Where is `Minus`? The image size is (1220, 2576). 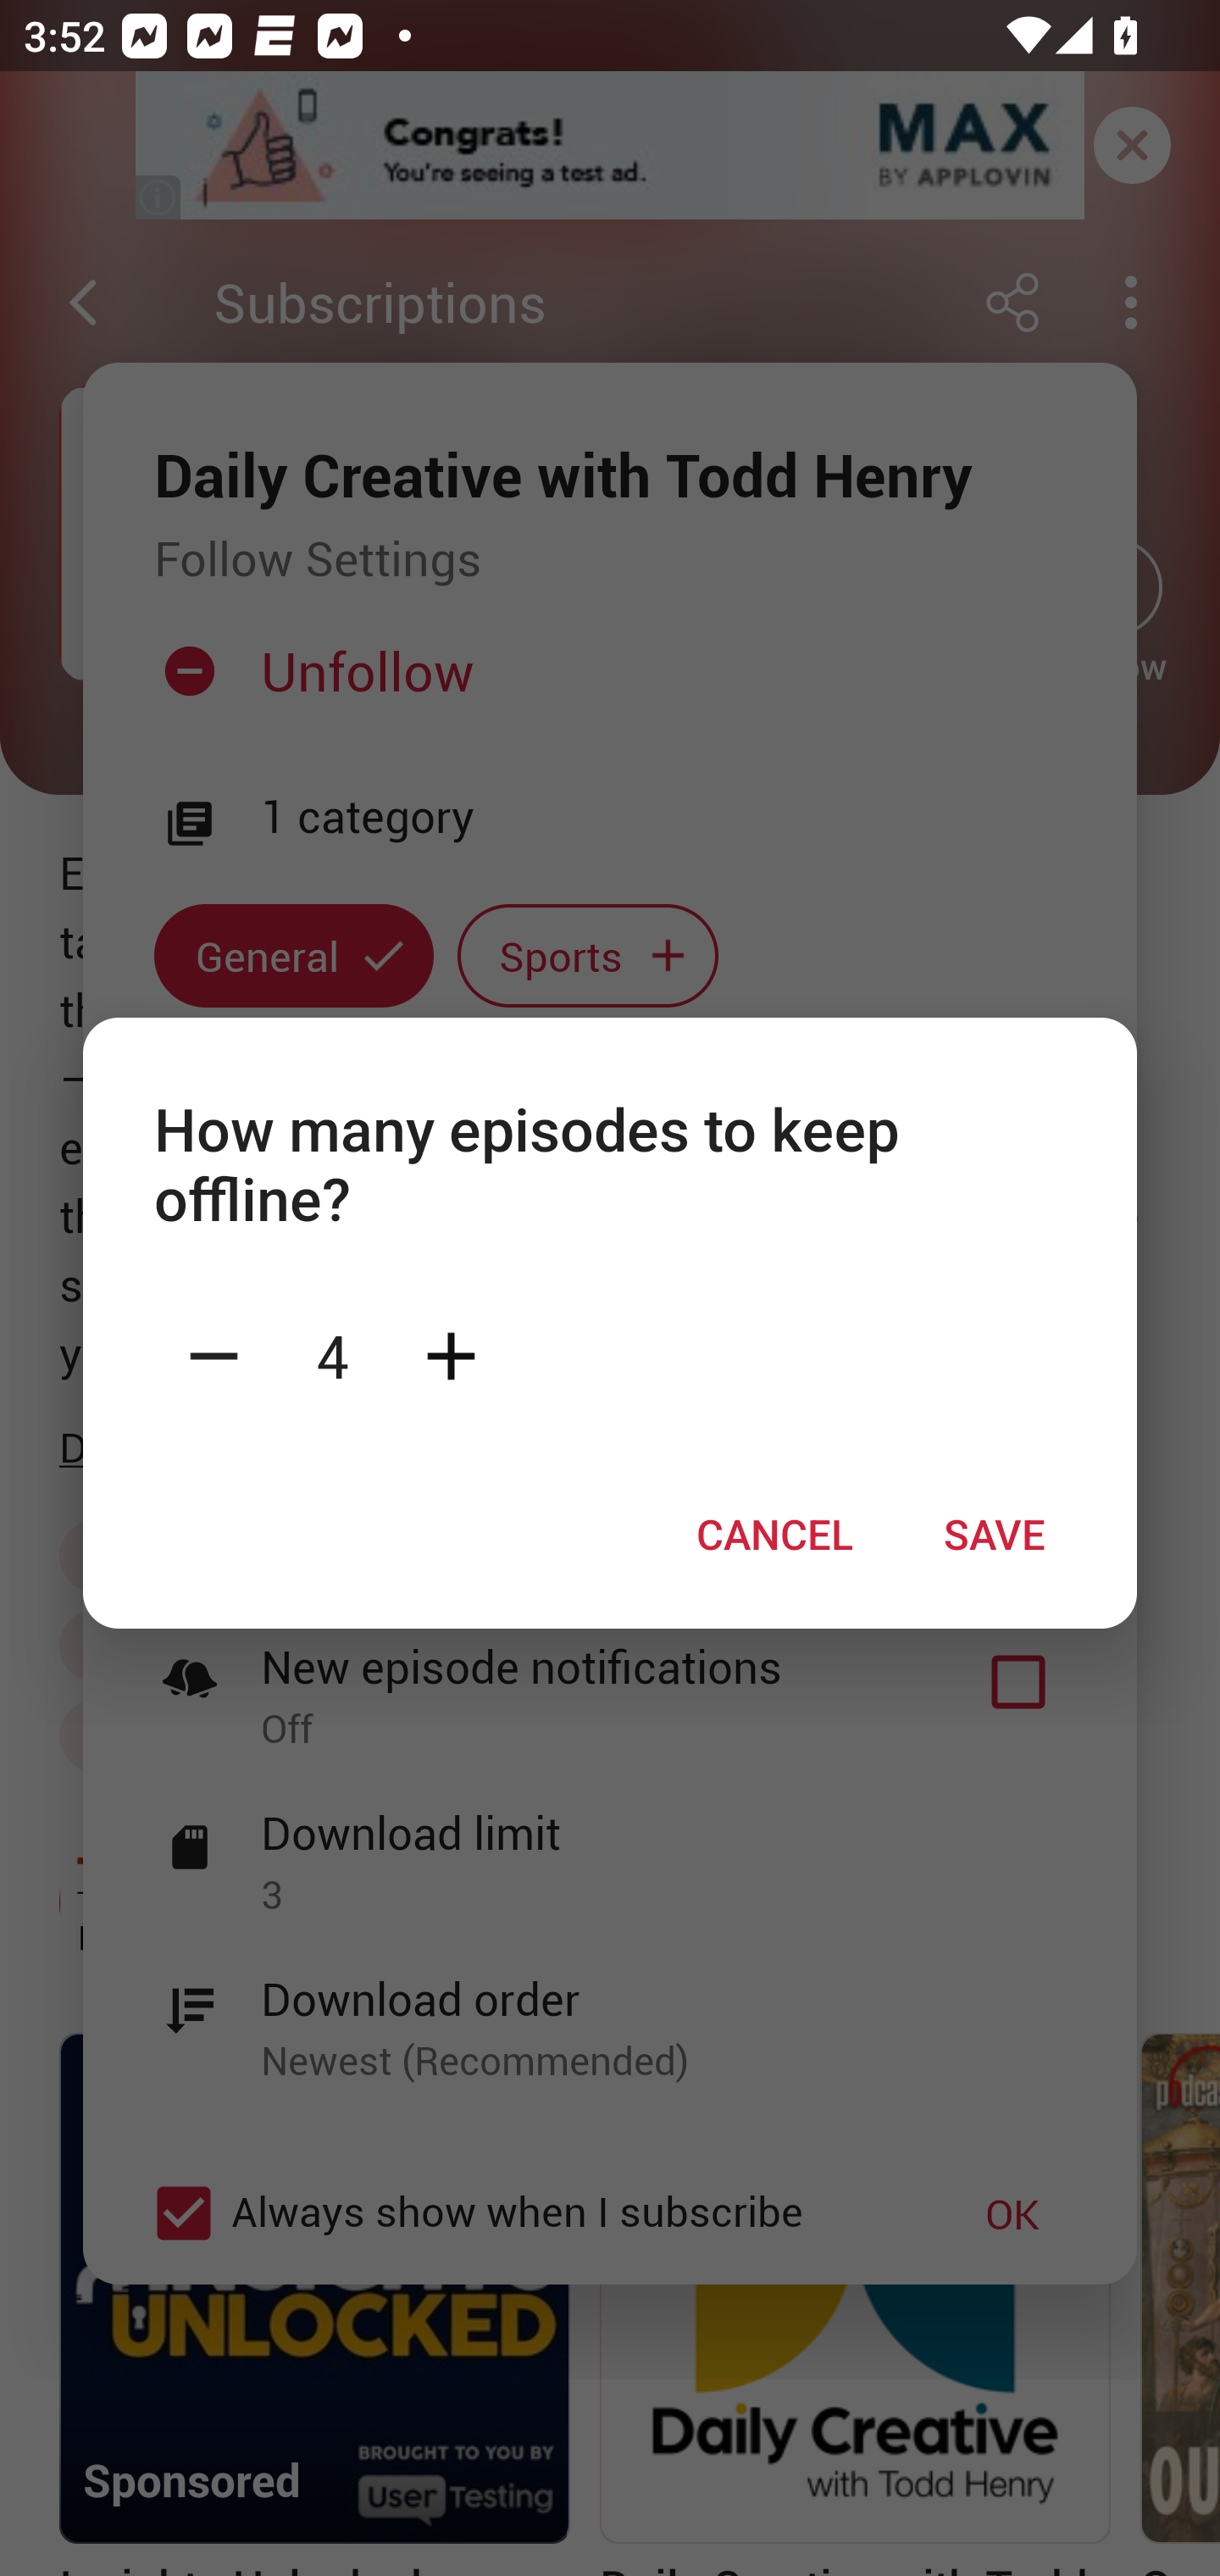 Minus is located at coordinates (213, 1354).